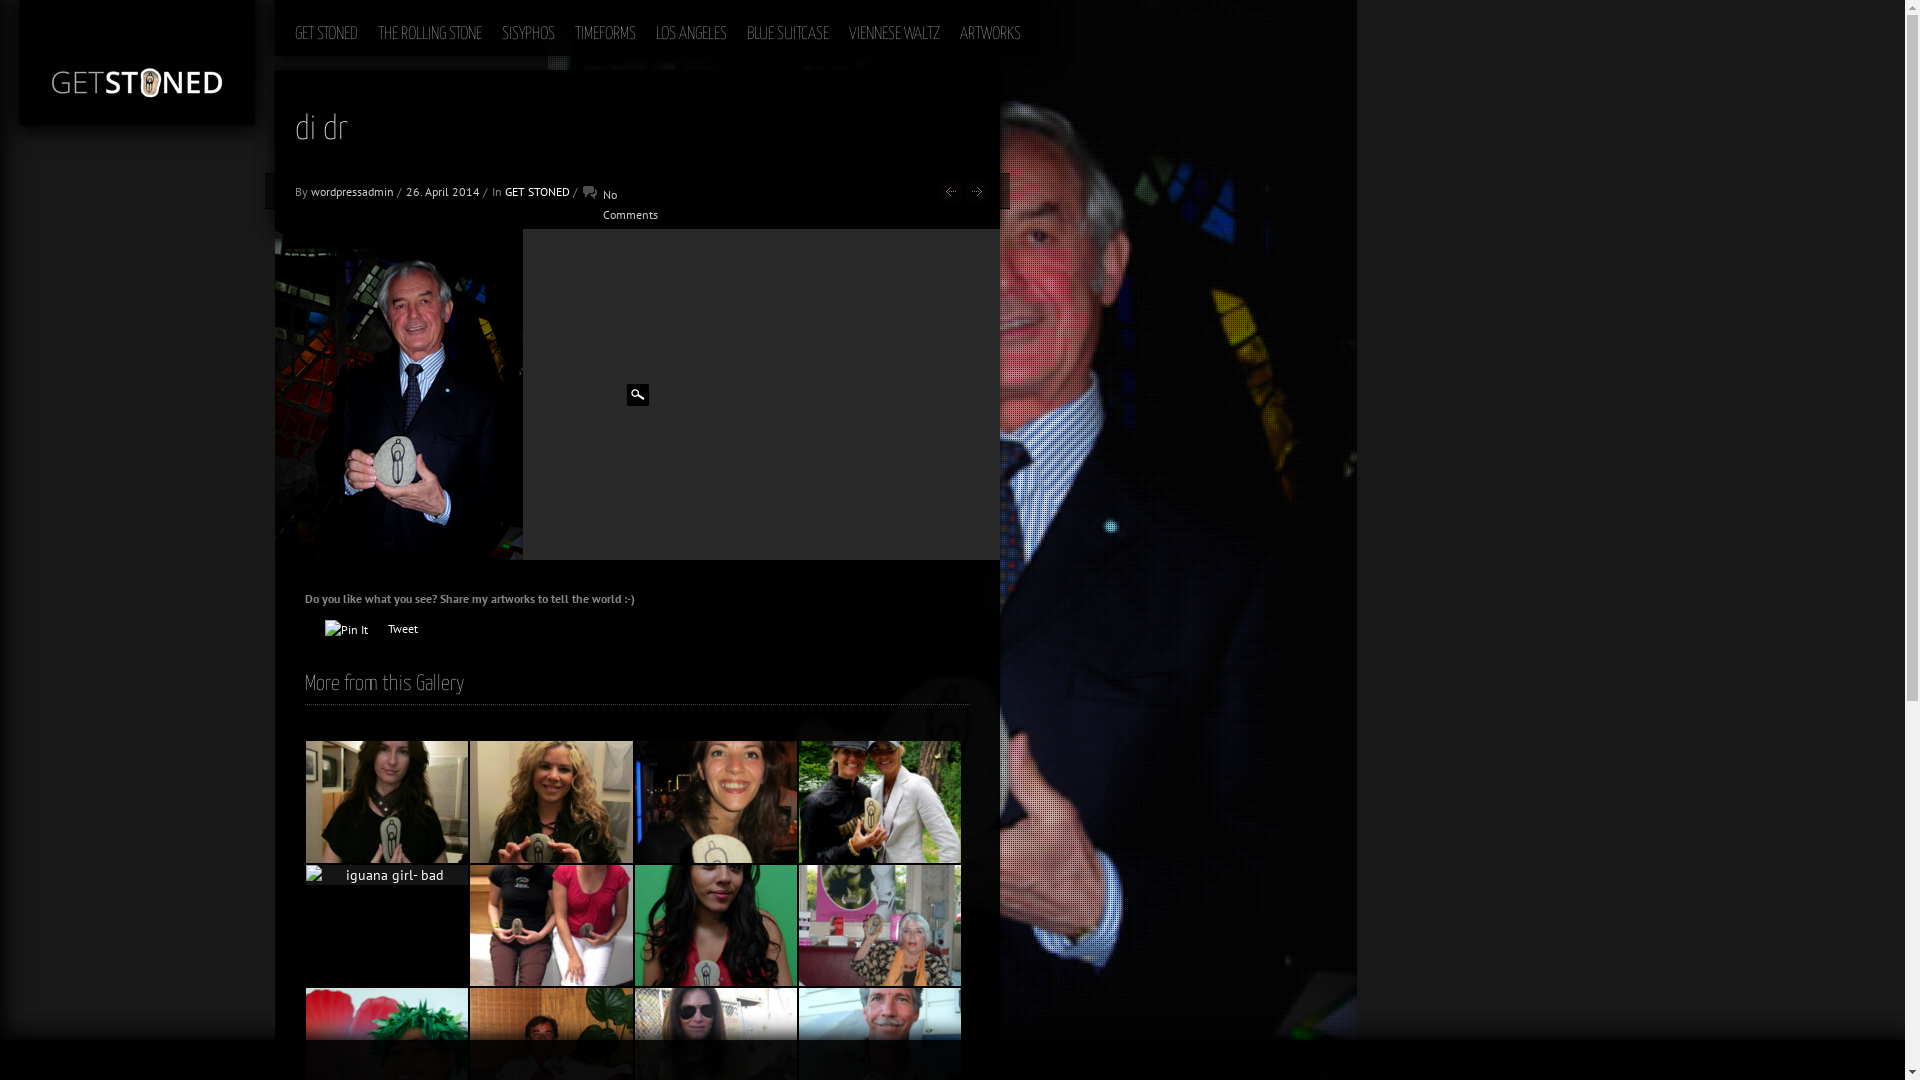  Describe the element at coordinates (399, 394) in the screenshot. I see `Get-Stoned_di20dr` at that location.